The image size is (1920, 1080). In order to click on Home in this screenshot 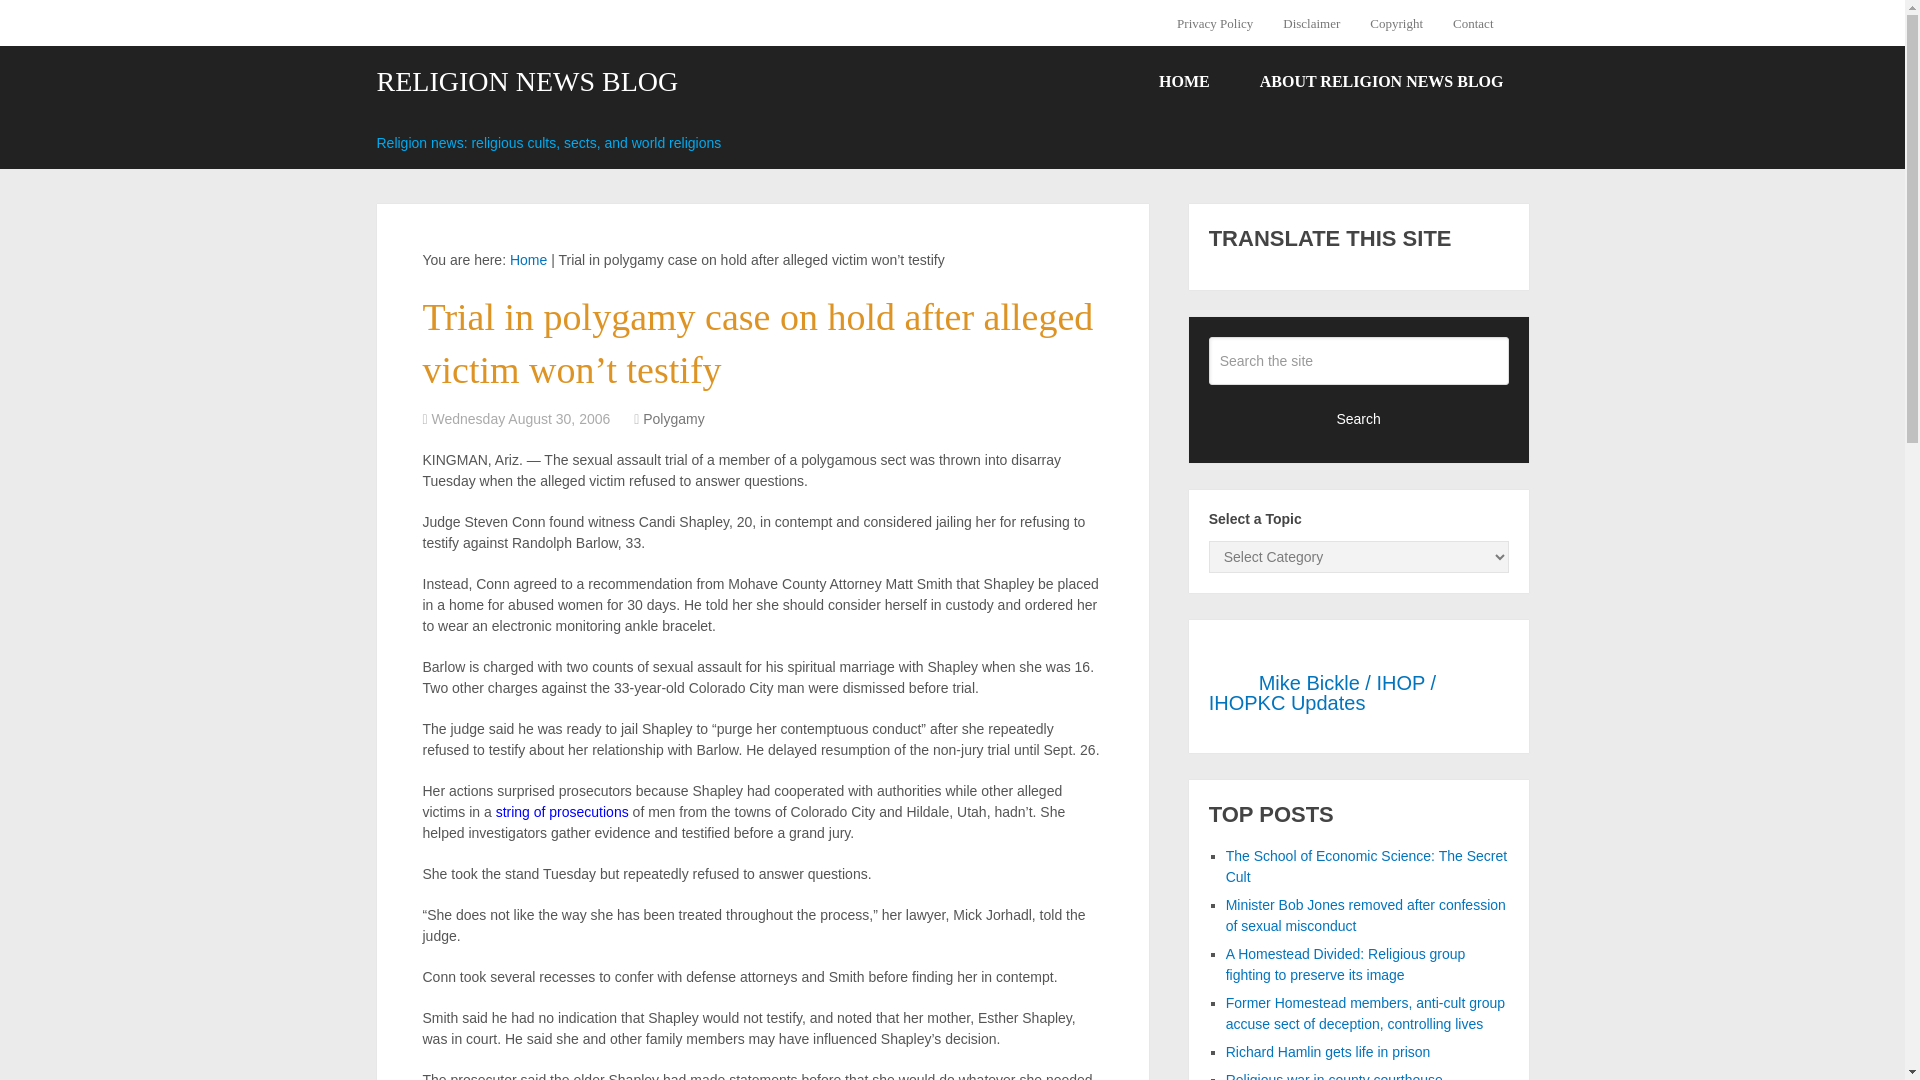, I will do `click(528, 259)`.